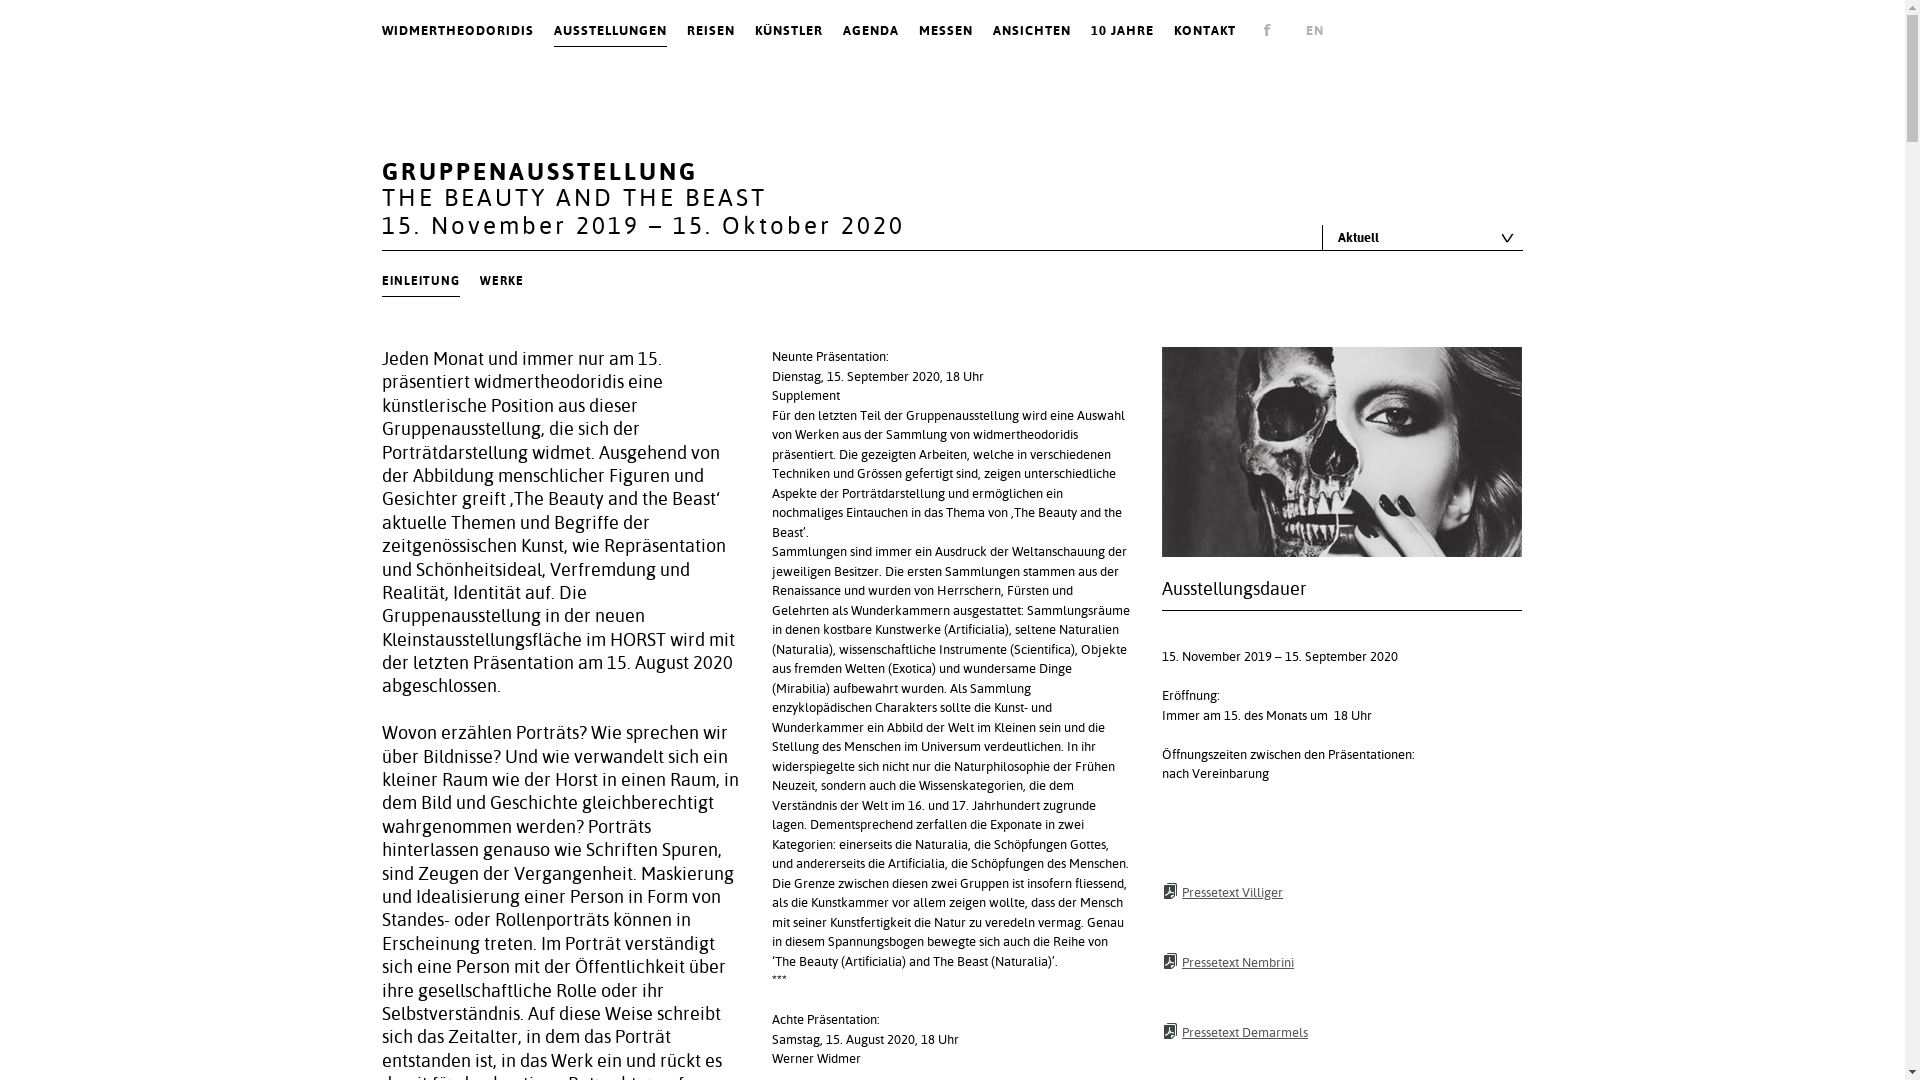 This screenshot has height=1080, width=1920. Describe the element at coordinates (871, 32) in the screenshot. I see `AGENDA` at that location.